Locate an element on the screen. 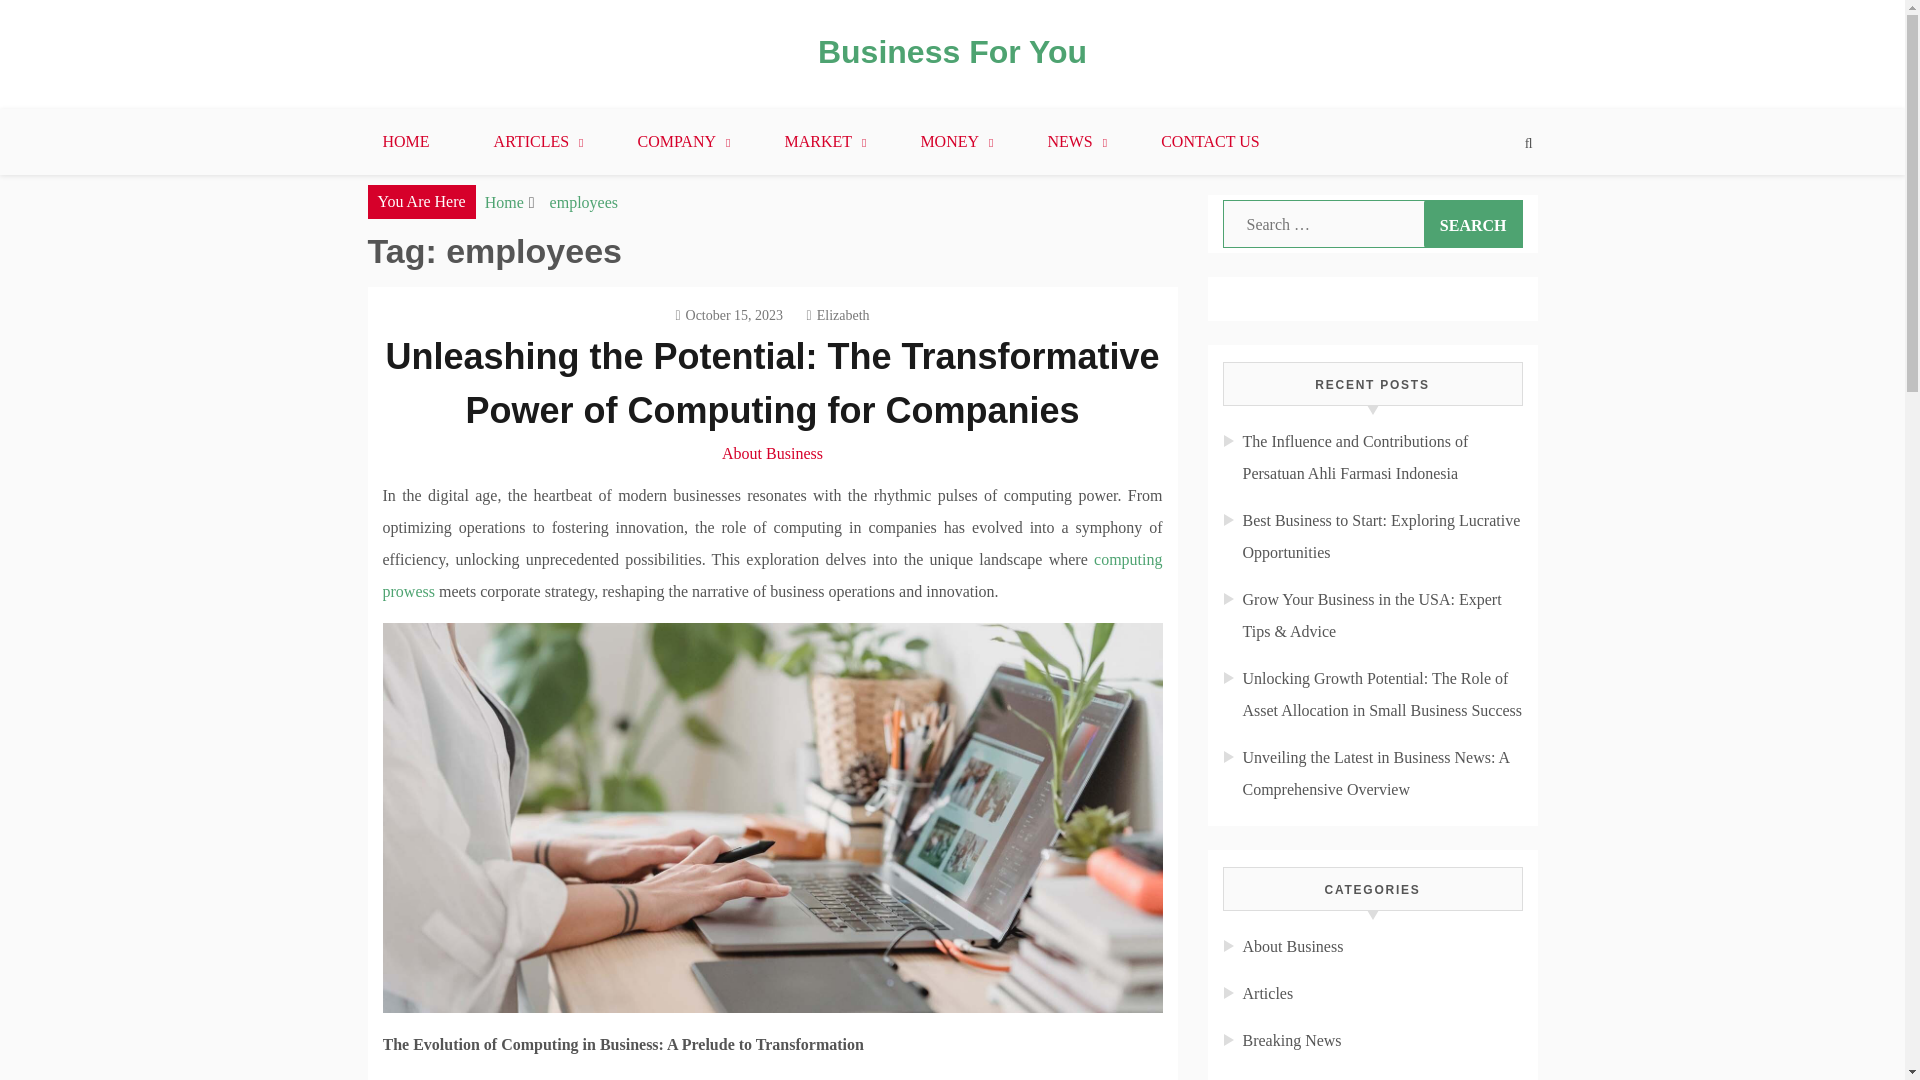 This screenshot has width=1920, height=1080. CONTACT US is located at coordinates (1209, 142).